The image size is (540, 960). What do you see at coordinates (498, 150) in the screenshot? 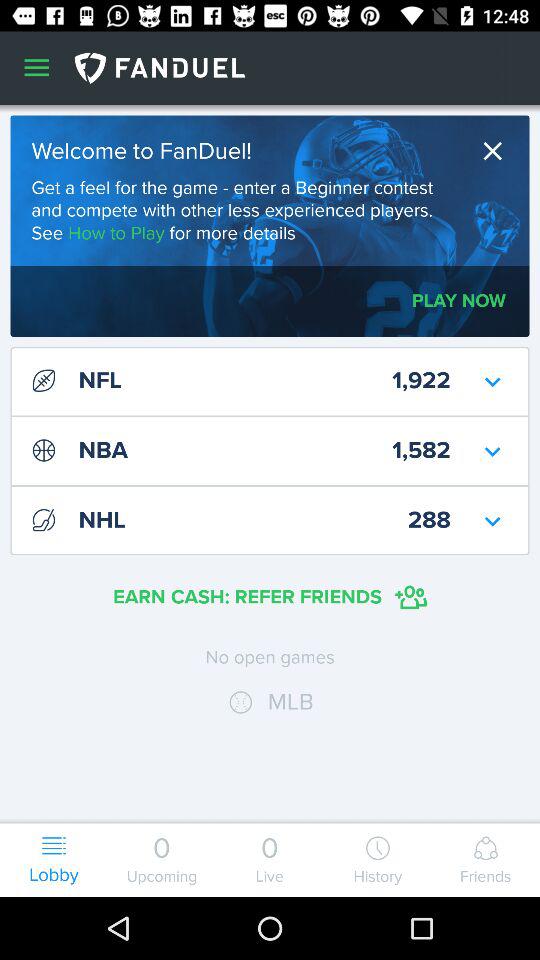
I see `select the icon to the right of the welcome to fanduel! item` at bounding box center [498, 150].